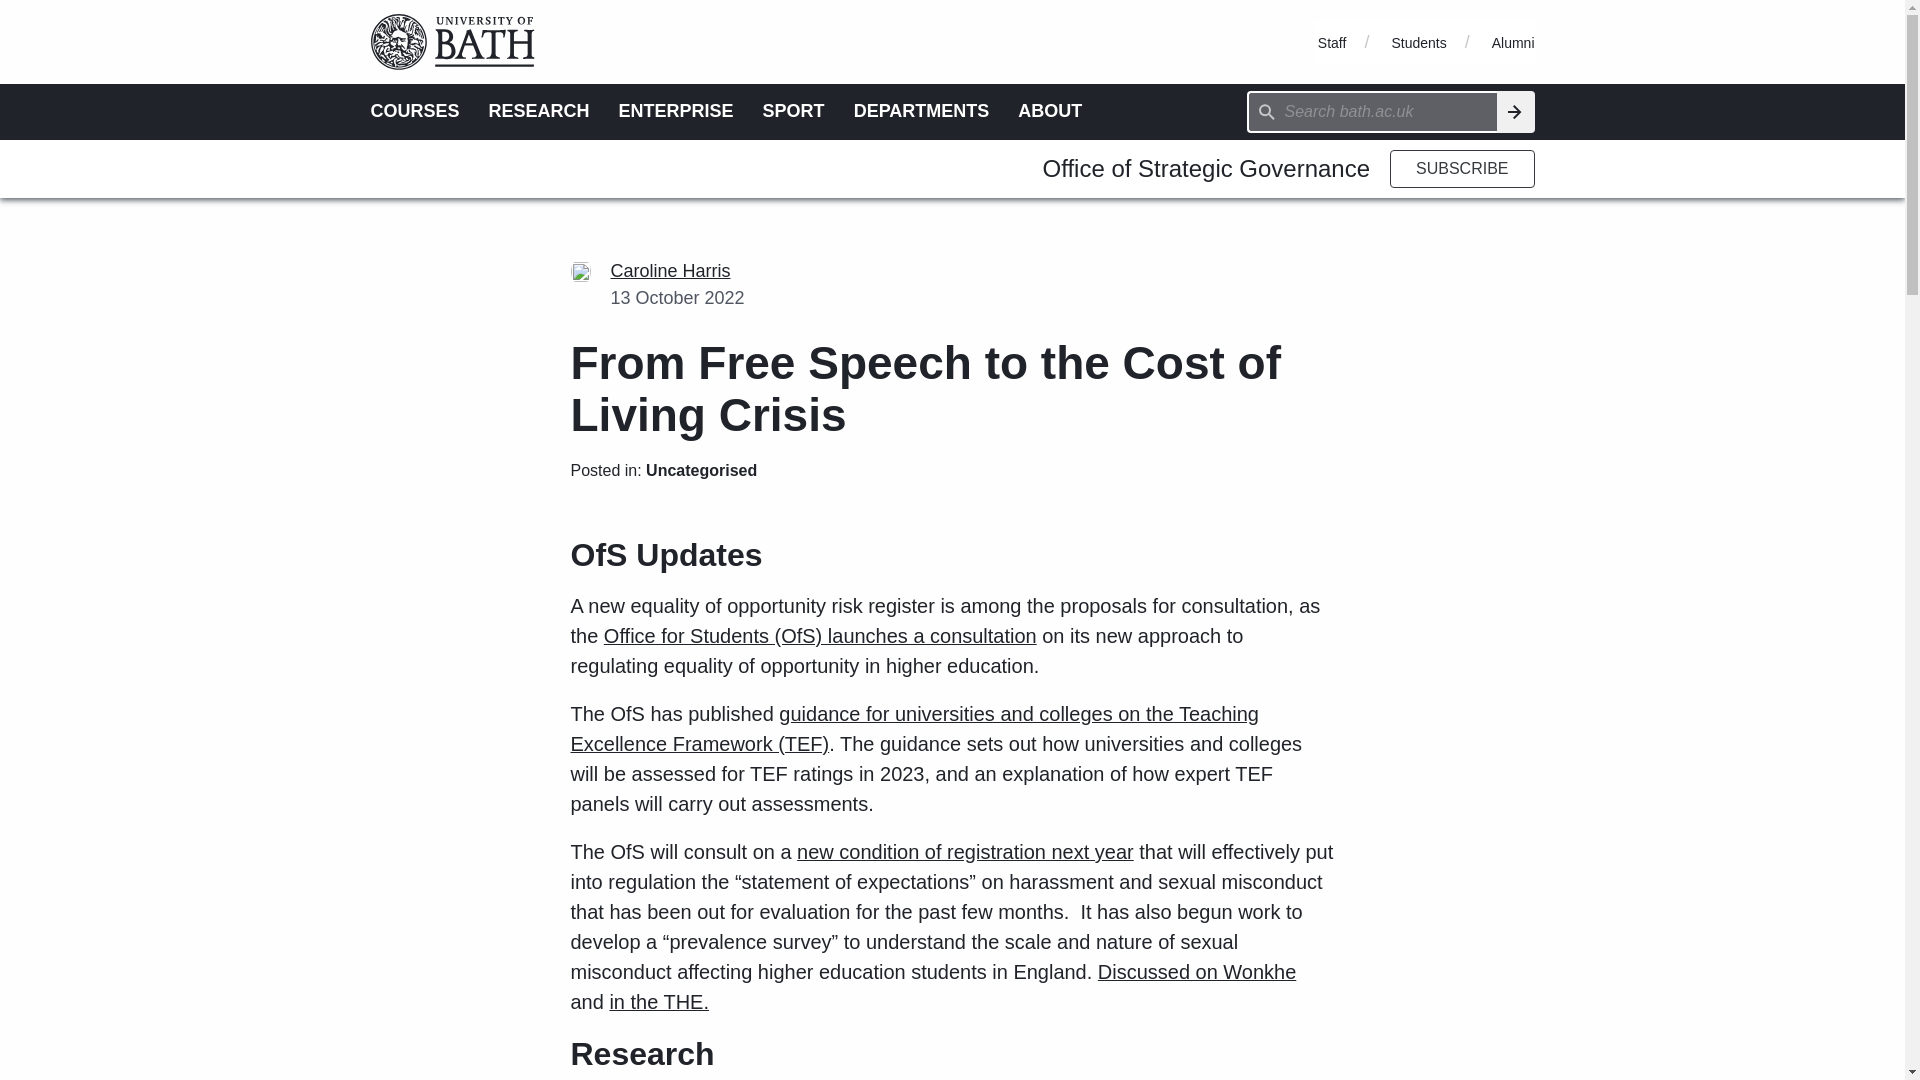 The image size is (1920, 1080). I want to click on COURSES, so click(414, 110).